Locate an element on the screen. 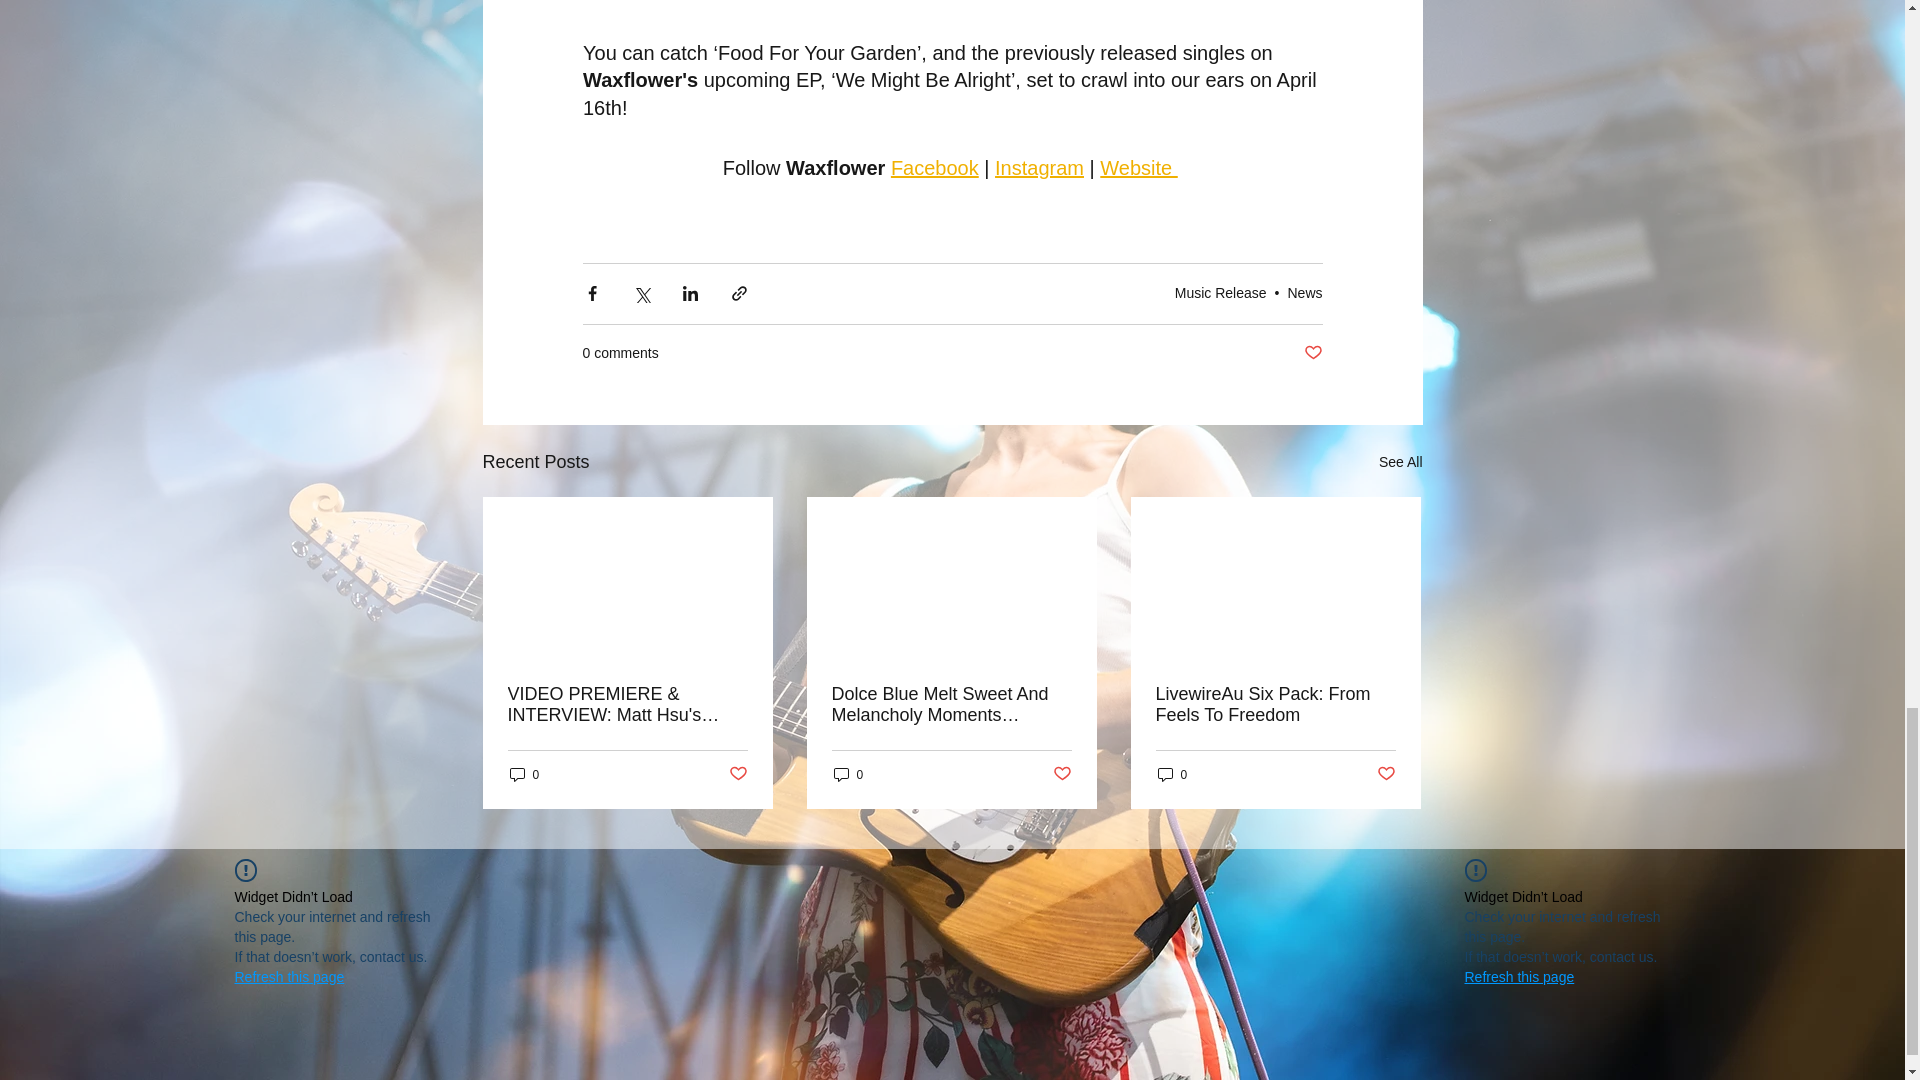 The width and height of the screenshot is (1920, 1080). 0 is located at coordinates (1172, 774).